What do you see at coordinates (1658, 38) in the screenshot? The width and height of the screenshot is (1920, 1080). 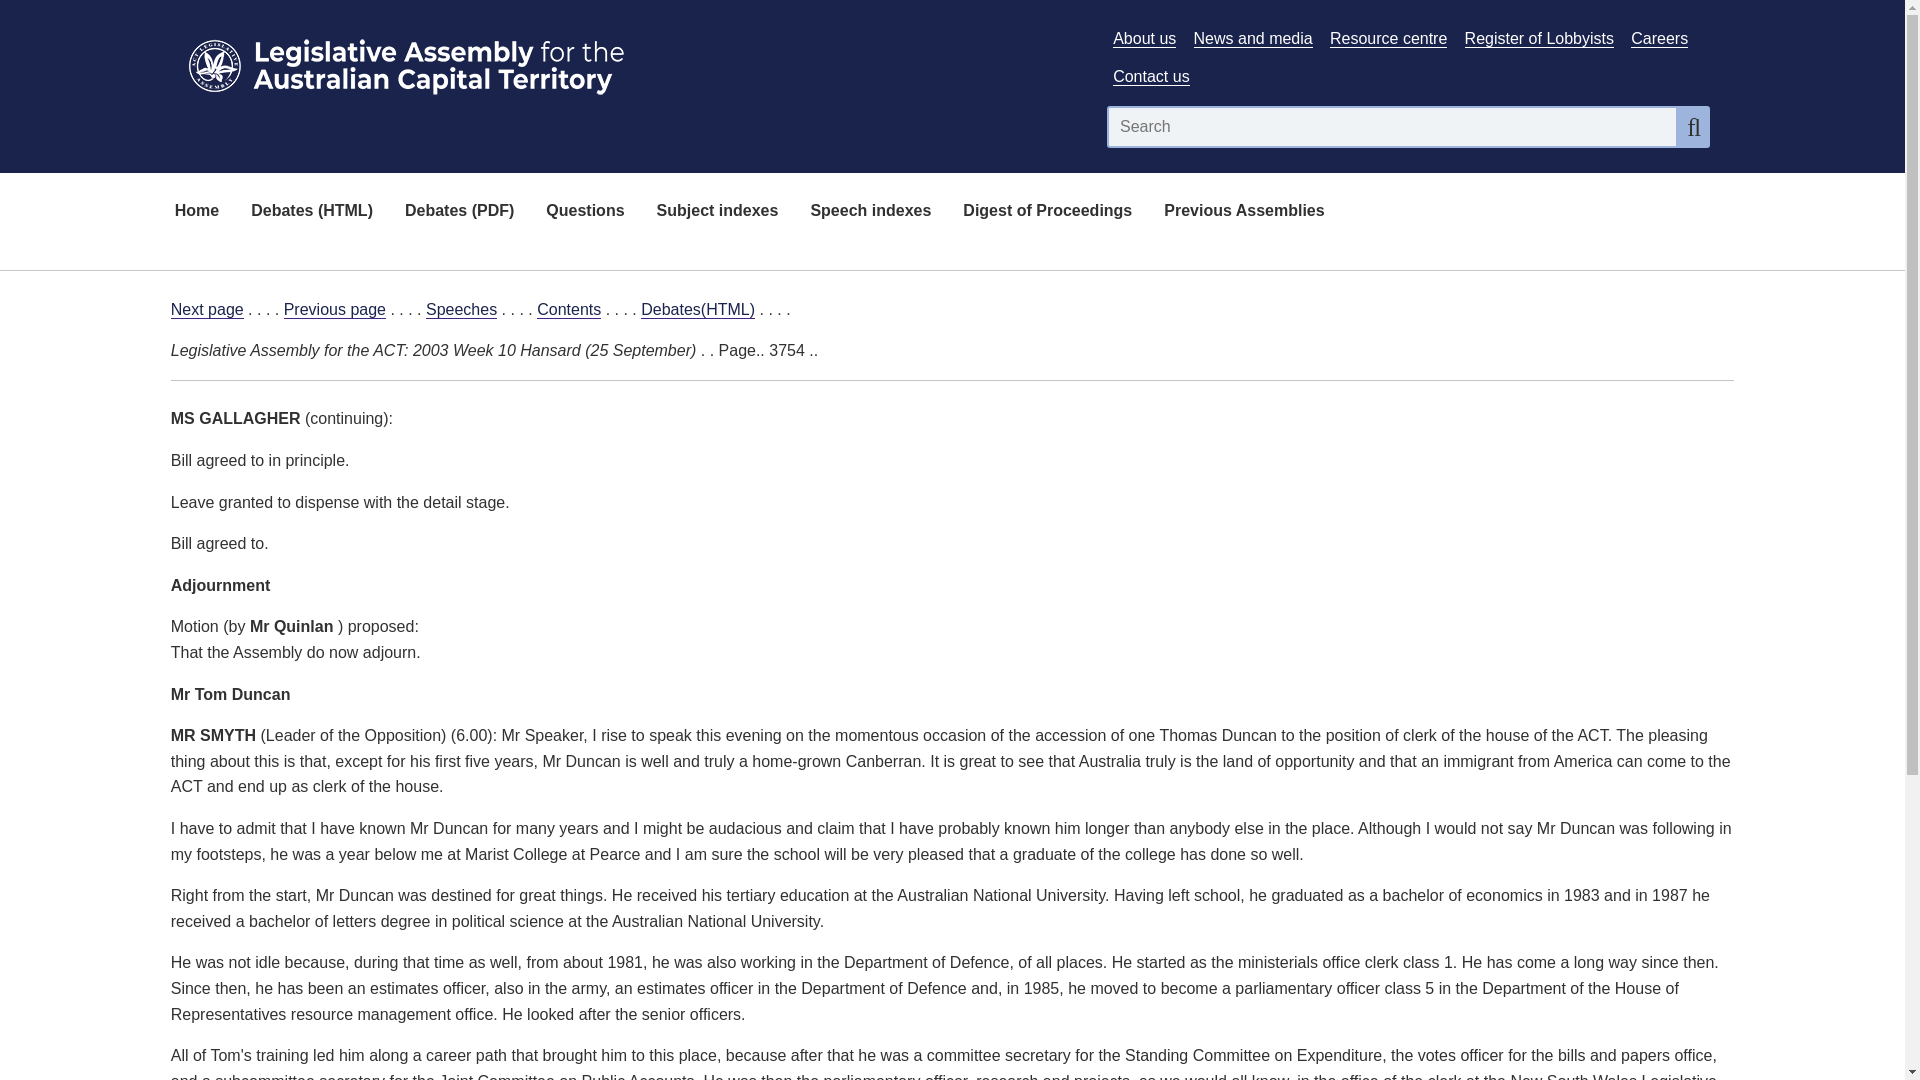 I see `Careers` at bounding box center [1658, 38].